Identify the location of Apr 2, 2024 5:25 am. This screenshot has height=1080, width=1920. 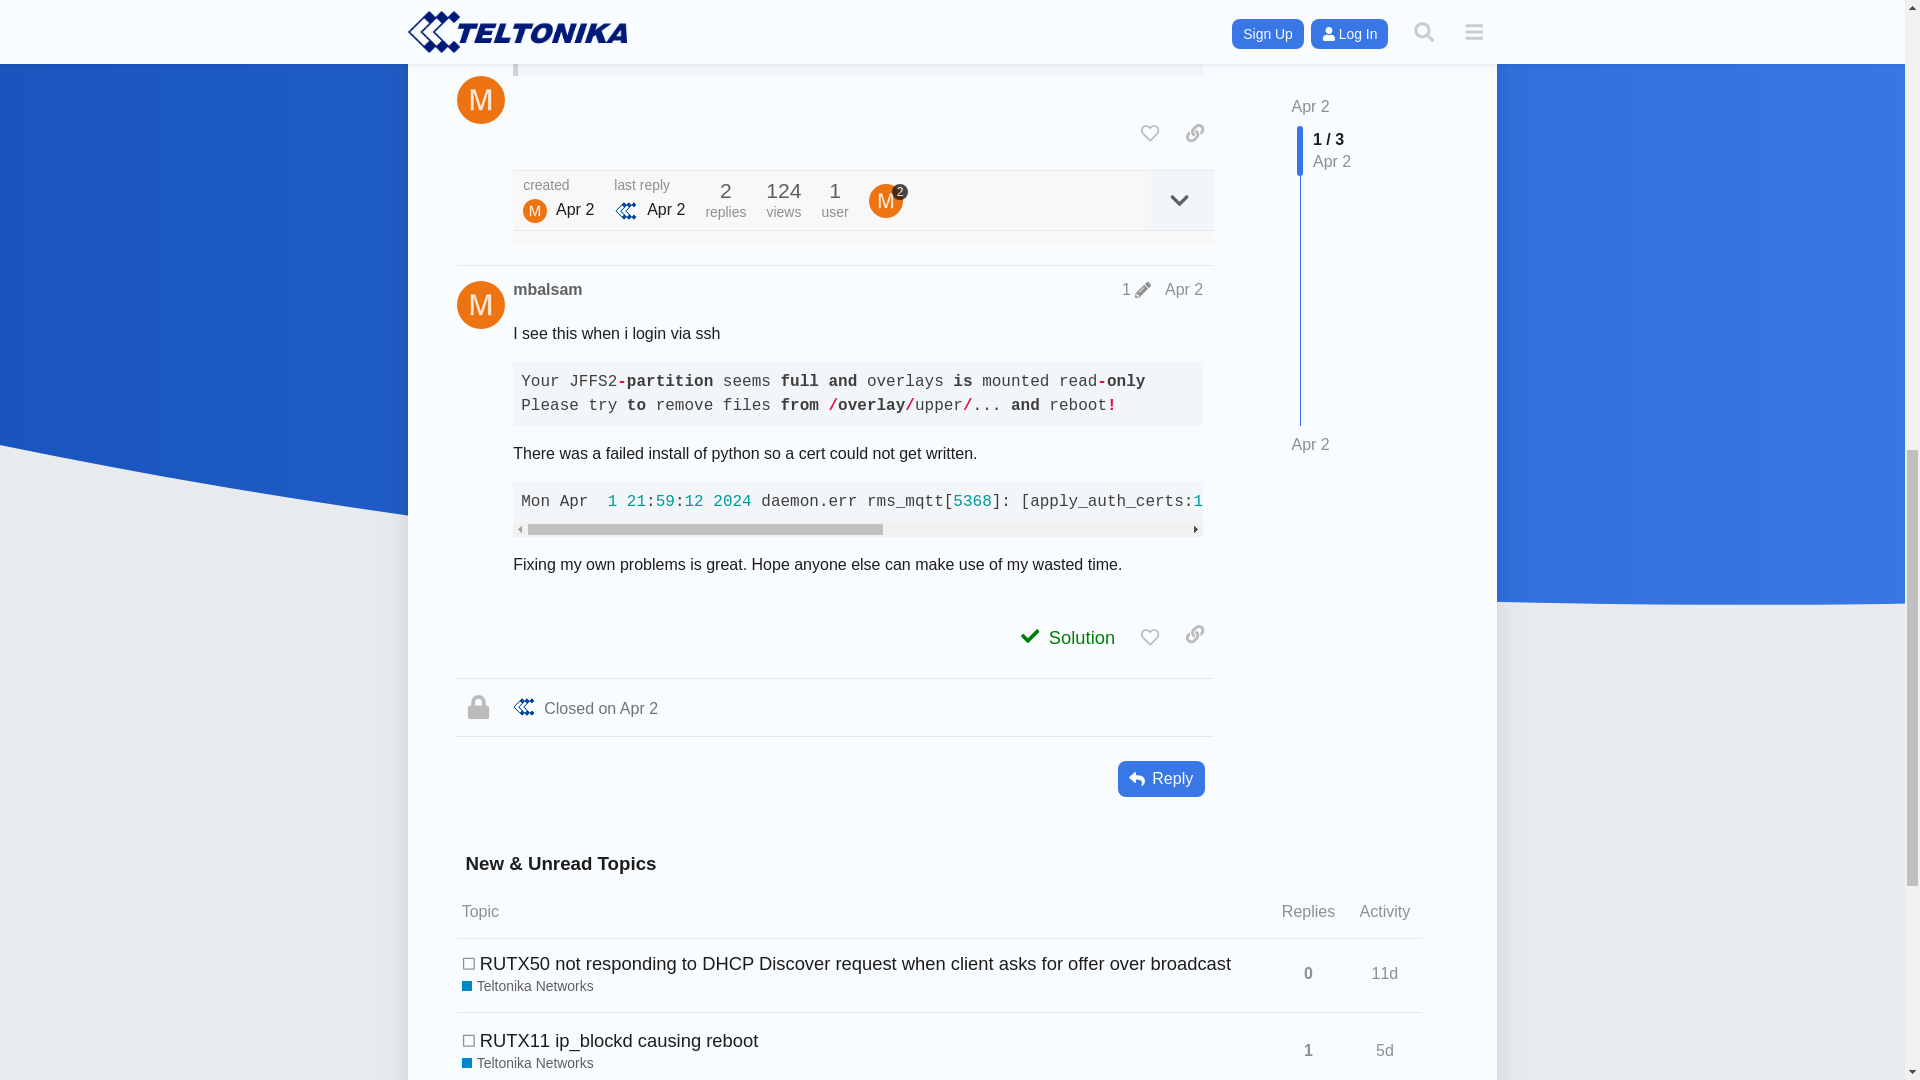
(574, 210).